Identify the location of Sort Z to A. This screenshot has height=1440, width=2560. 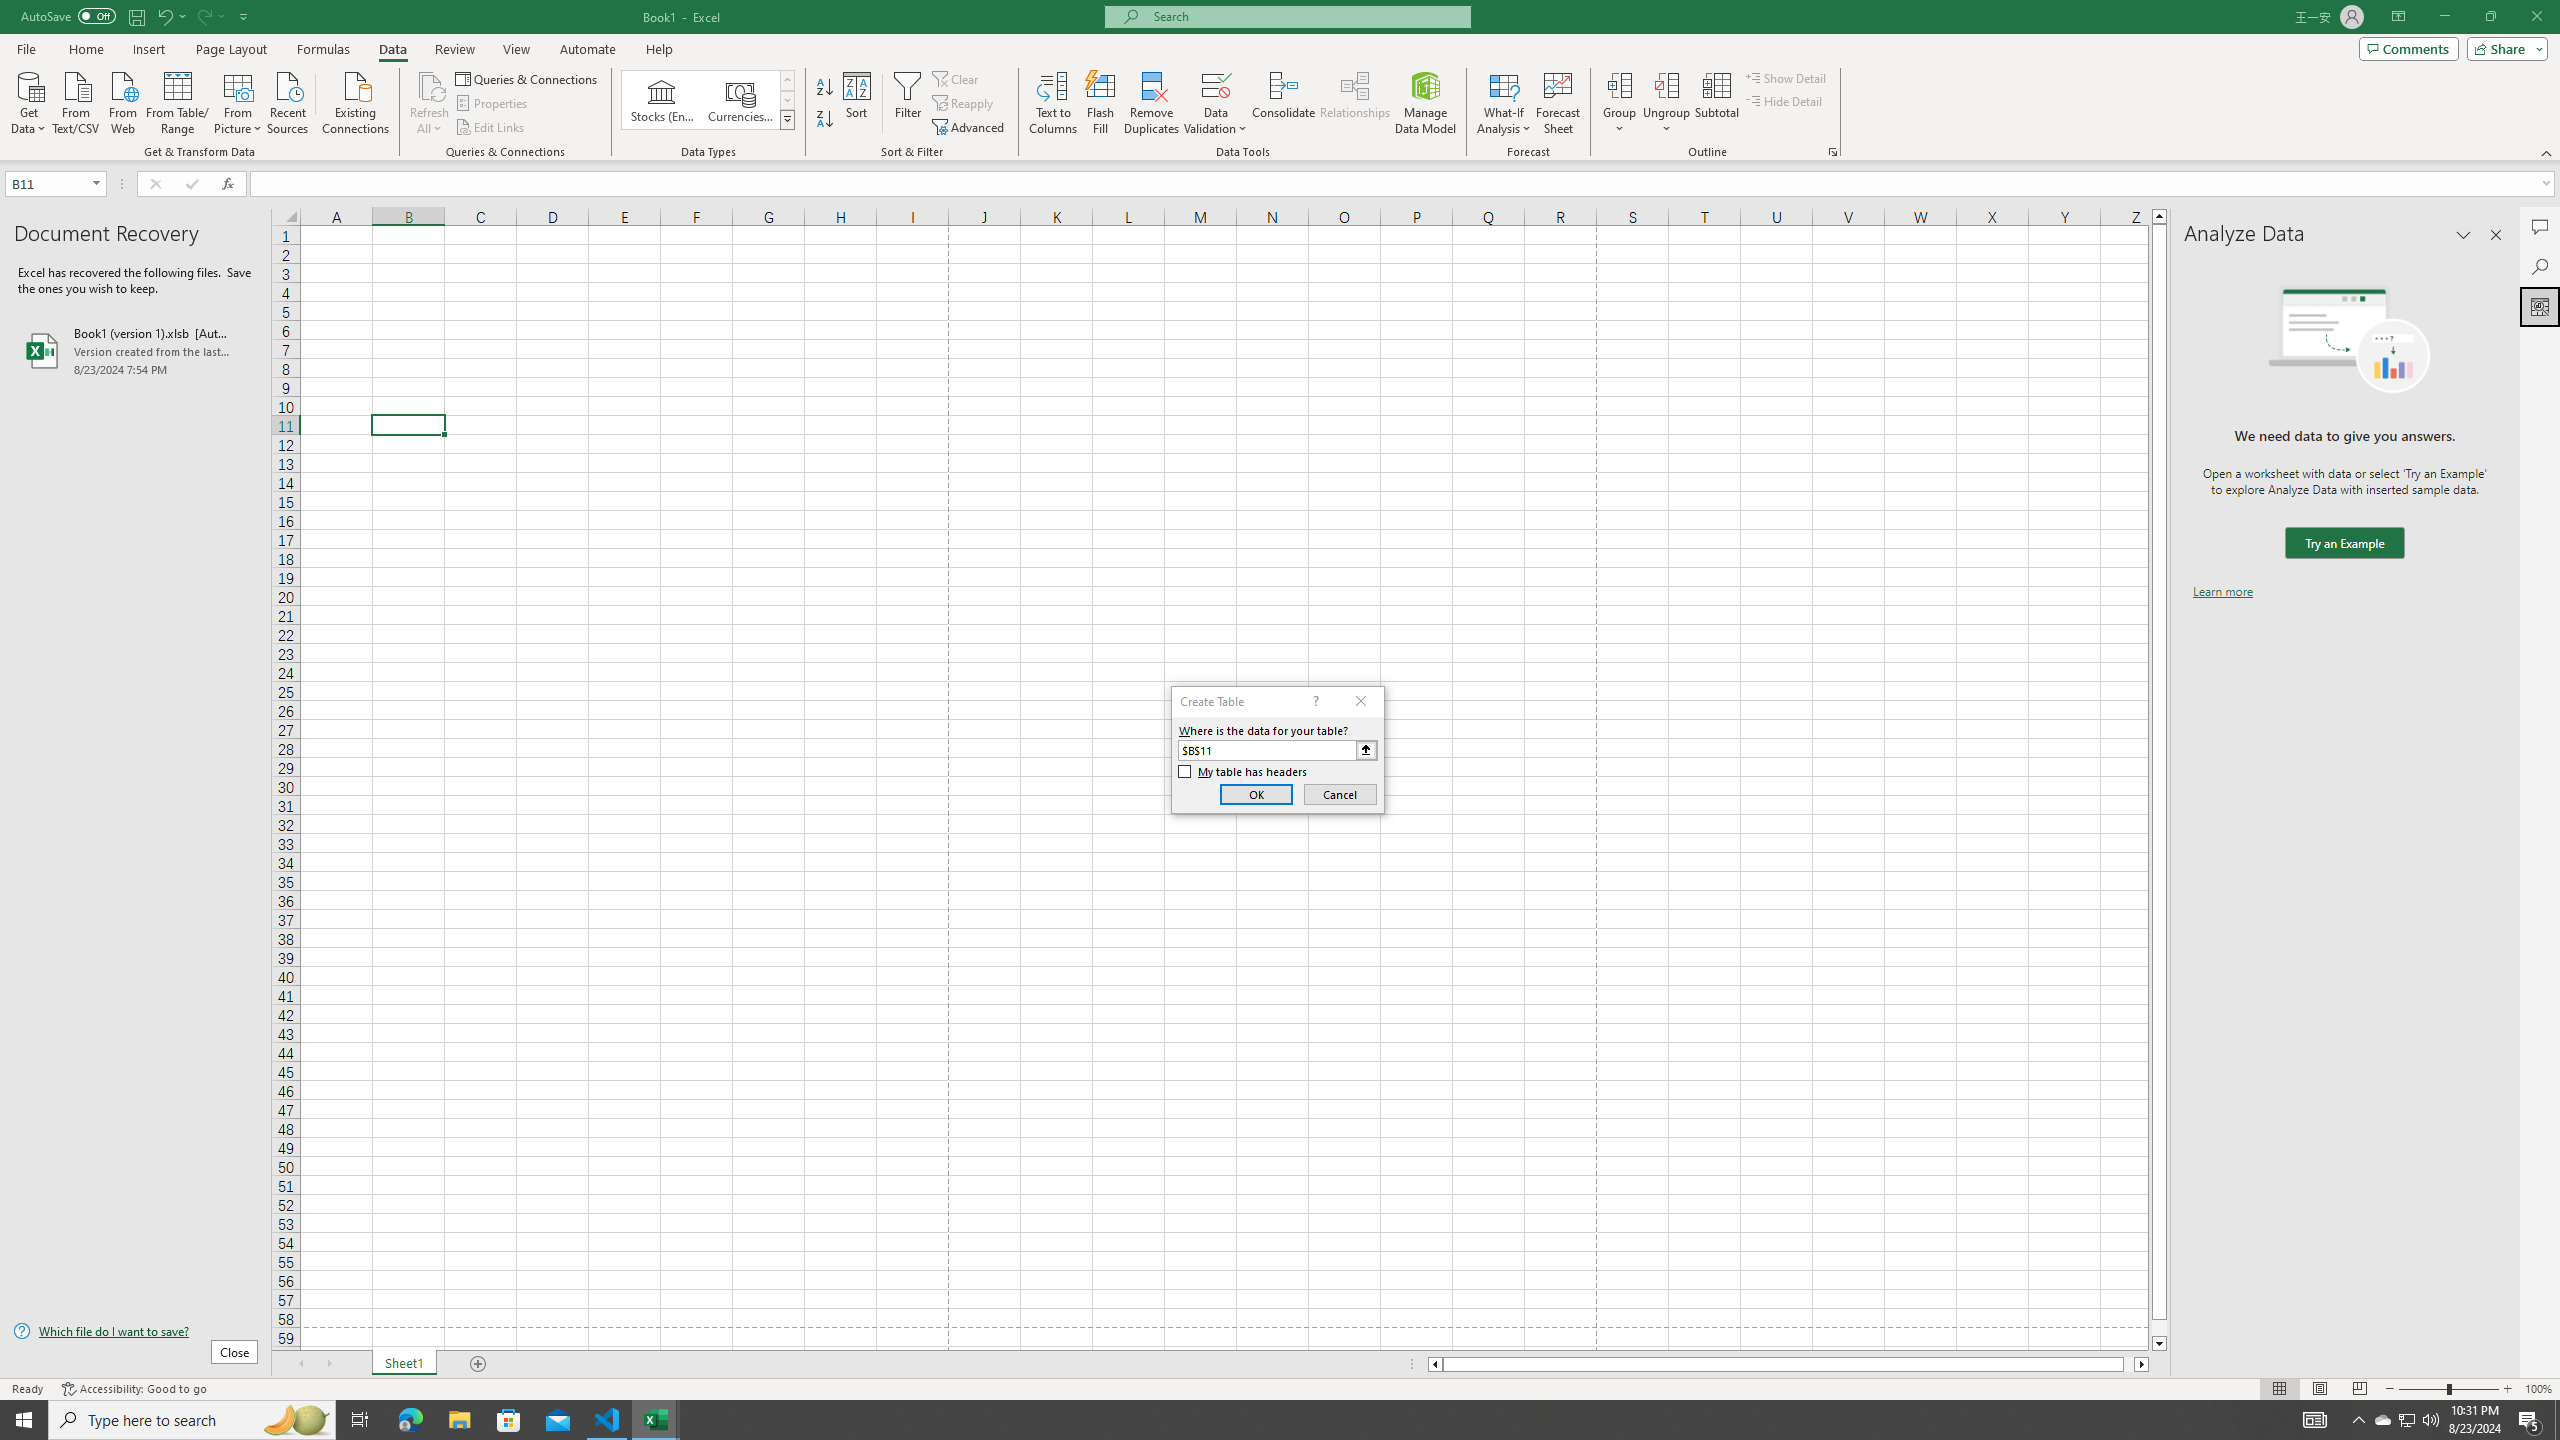
(826, 120).